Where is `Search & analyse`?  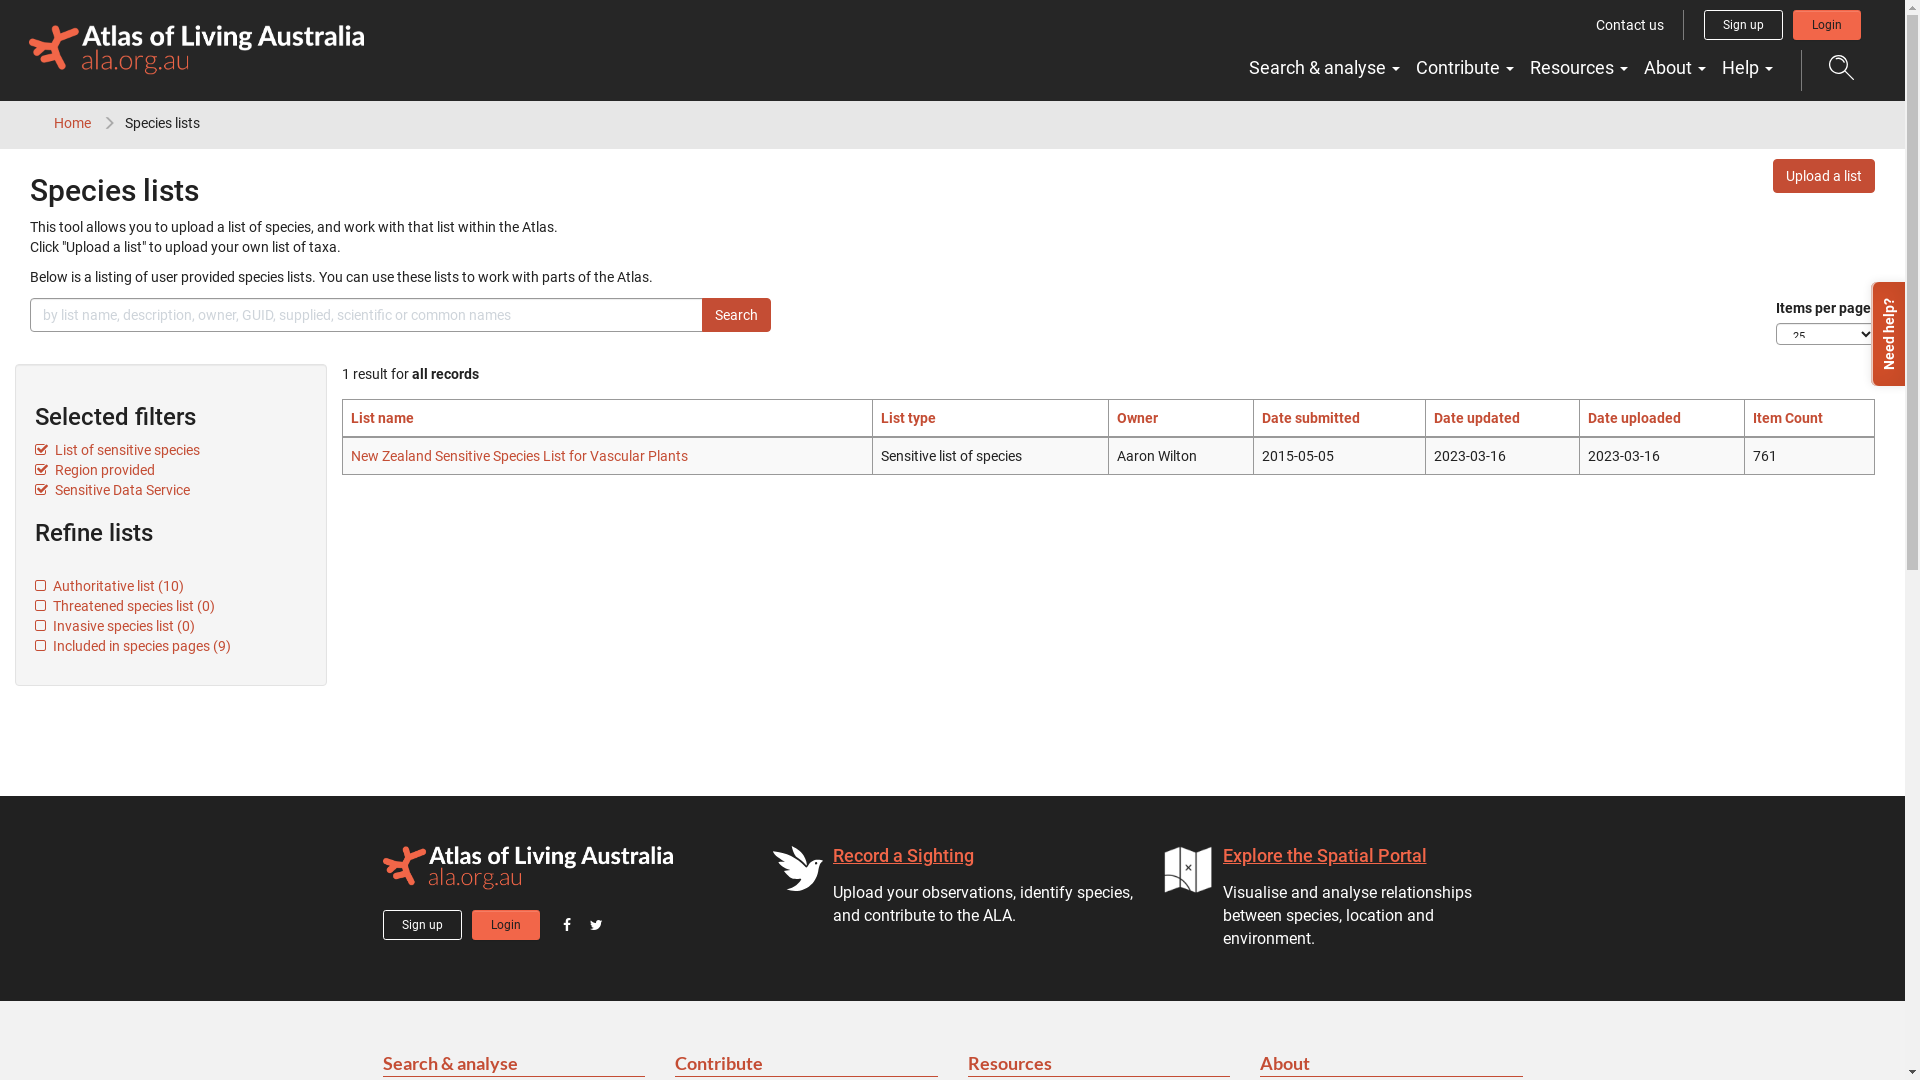
Search & analyse is located at coordinates (514, 1064).